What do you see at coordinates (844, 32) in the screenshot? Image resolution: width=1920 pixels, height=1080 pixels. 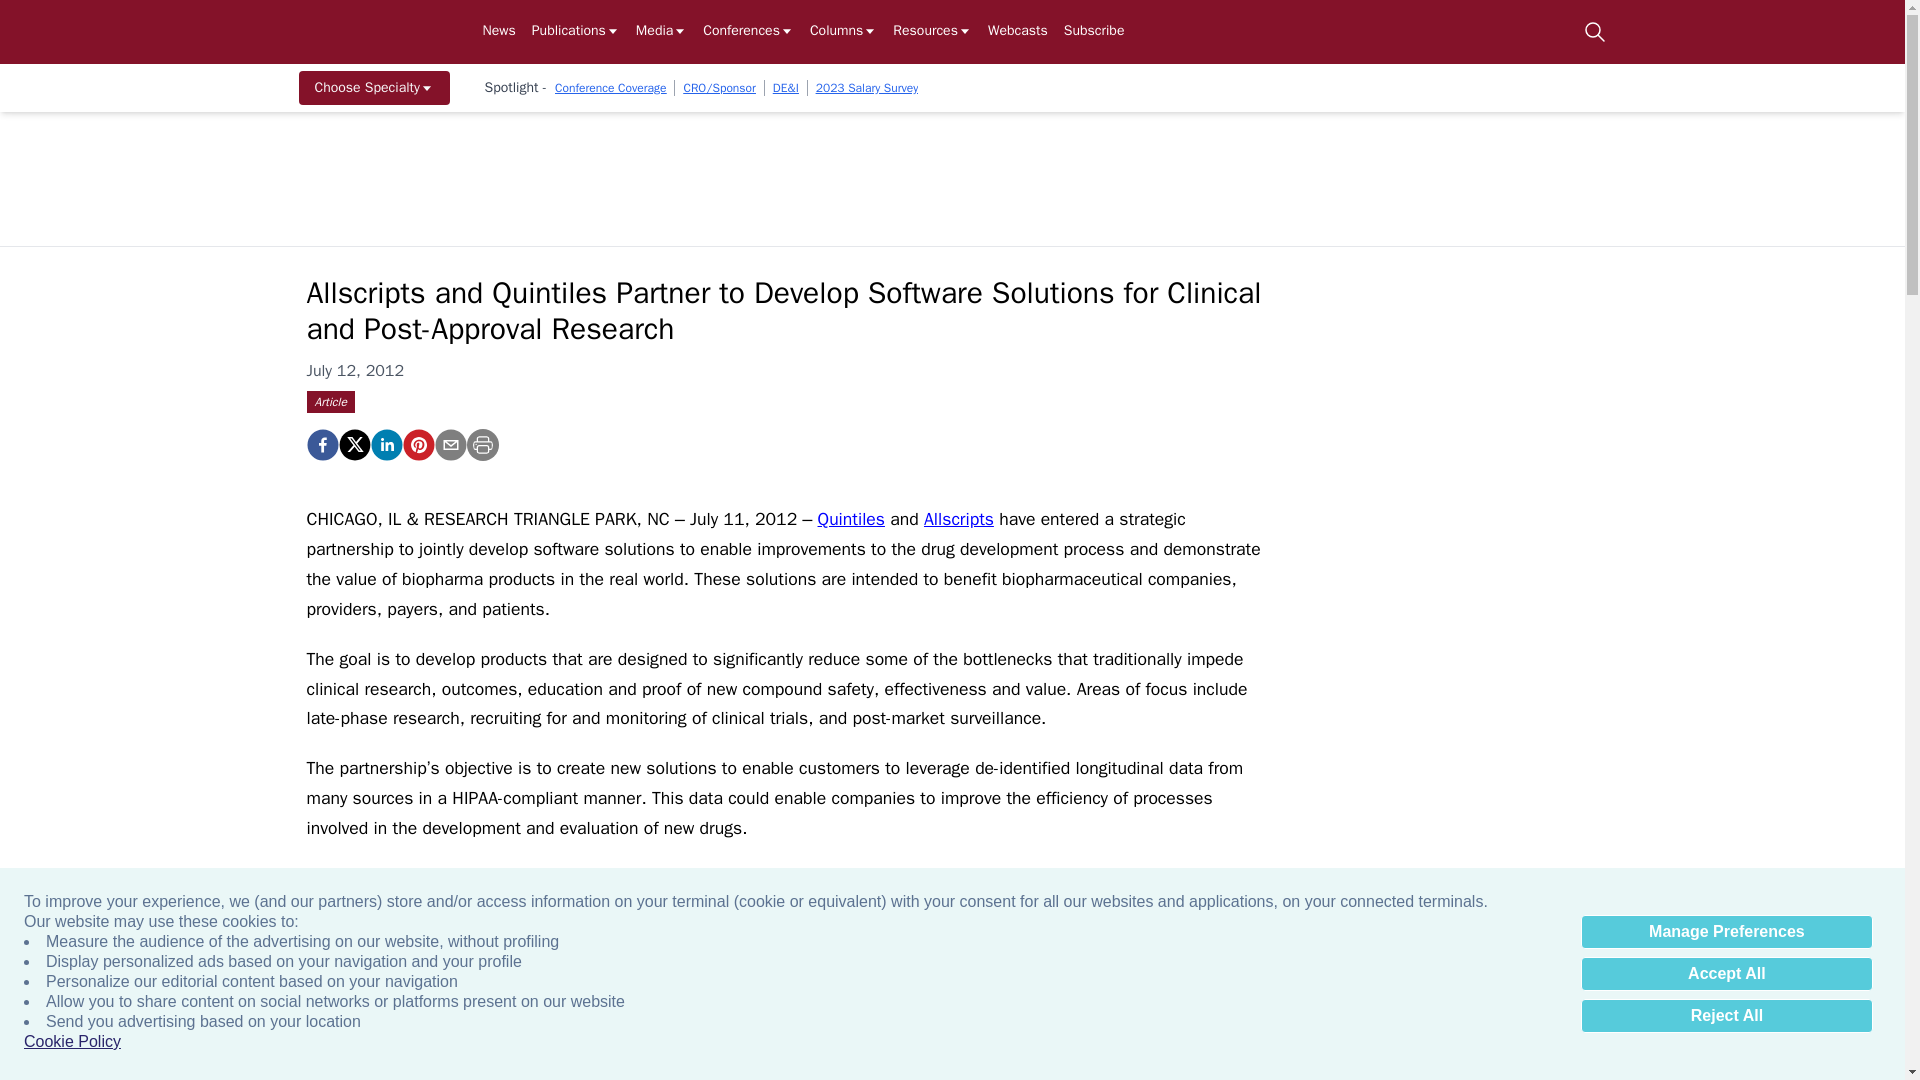 I see `Columns` at bounding box center [844, 32].